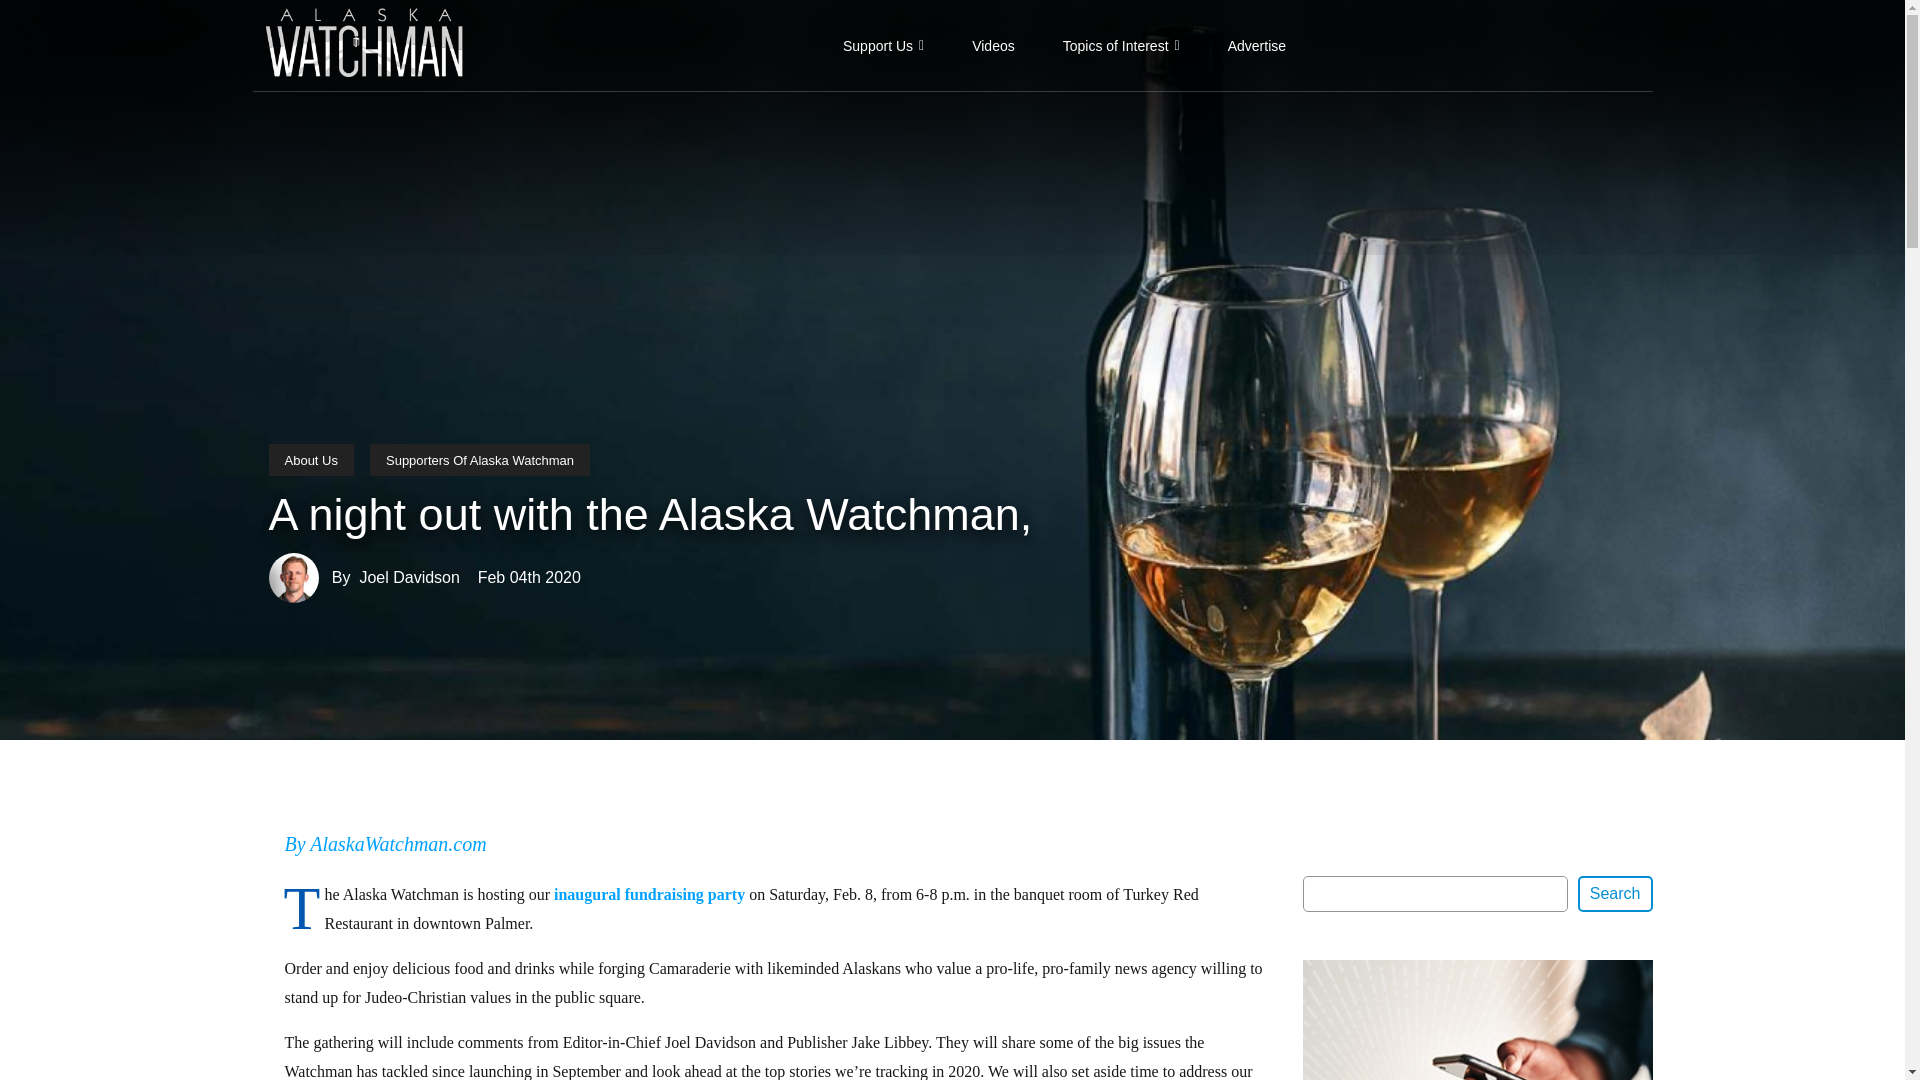 Image resolution: width=1920 pixels, height=1080 pixels. What do you see at coordinates (883, 45) in the screenshot?
I see `Support Us` at bounding box center [883, 45].